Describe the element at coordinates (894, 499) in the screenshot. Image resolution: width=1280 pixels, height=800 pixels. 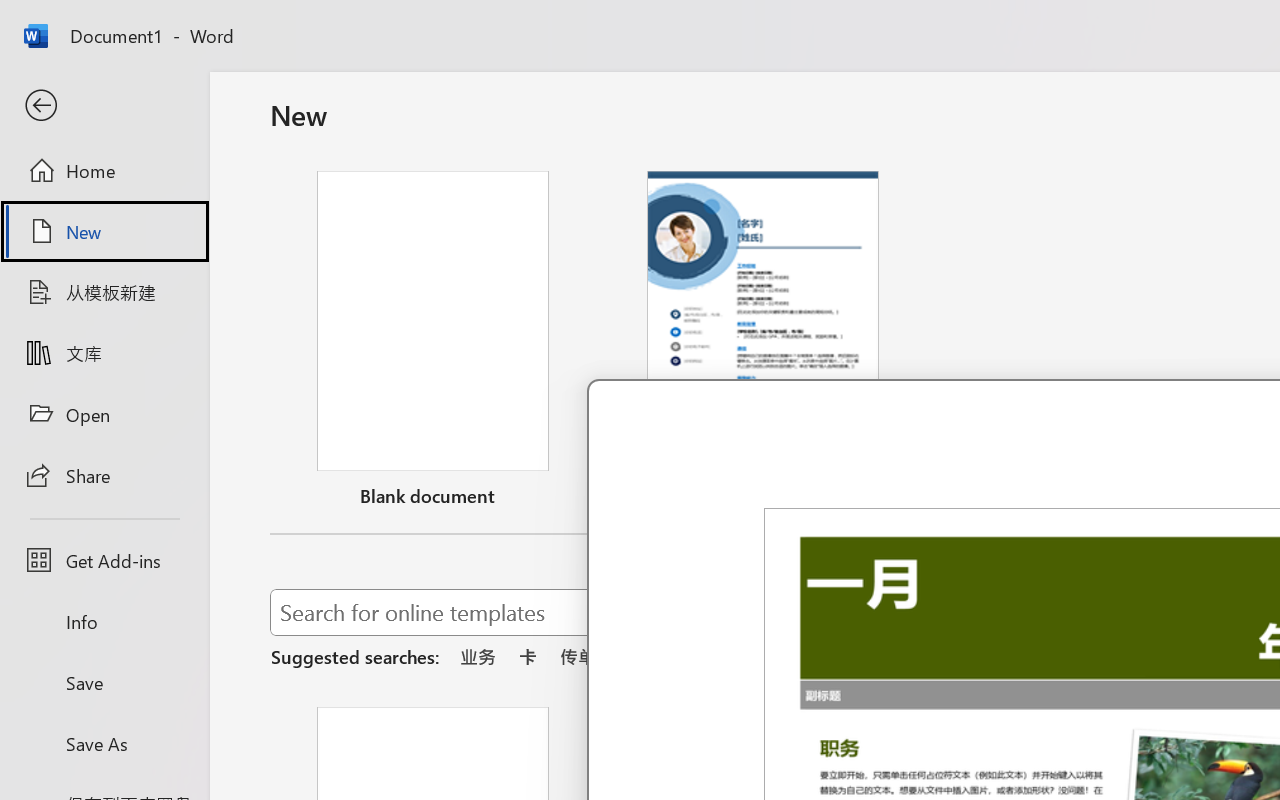
I see `Unpin from list` at that location.